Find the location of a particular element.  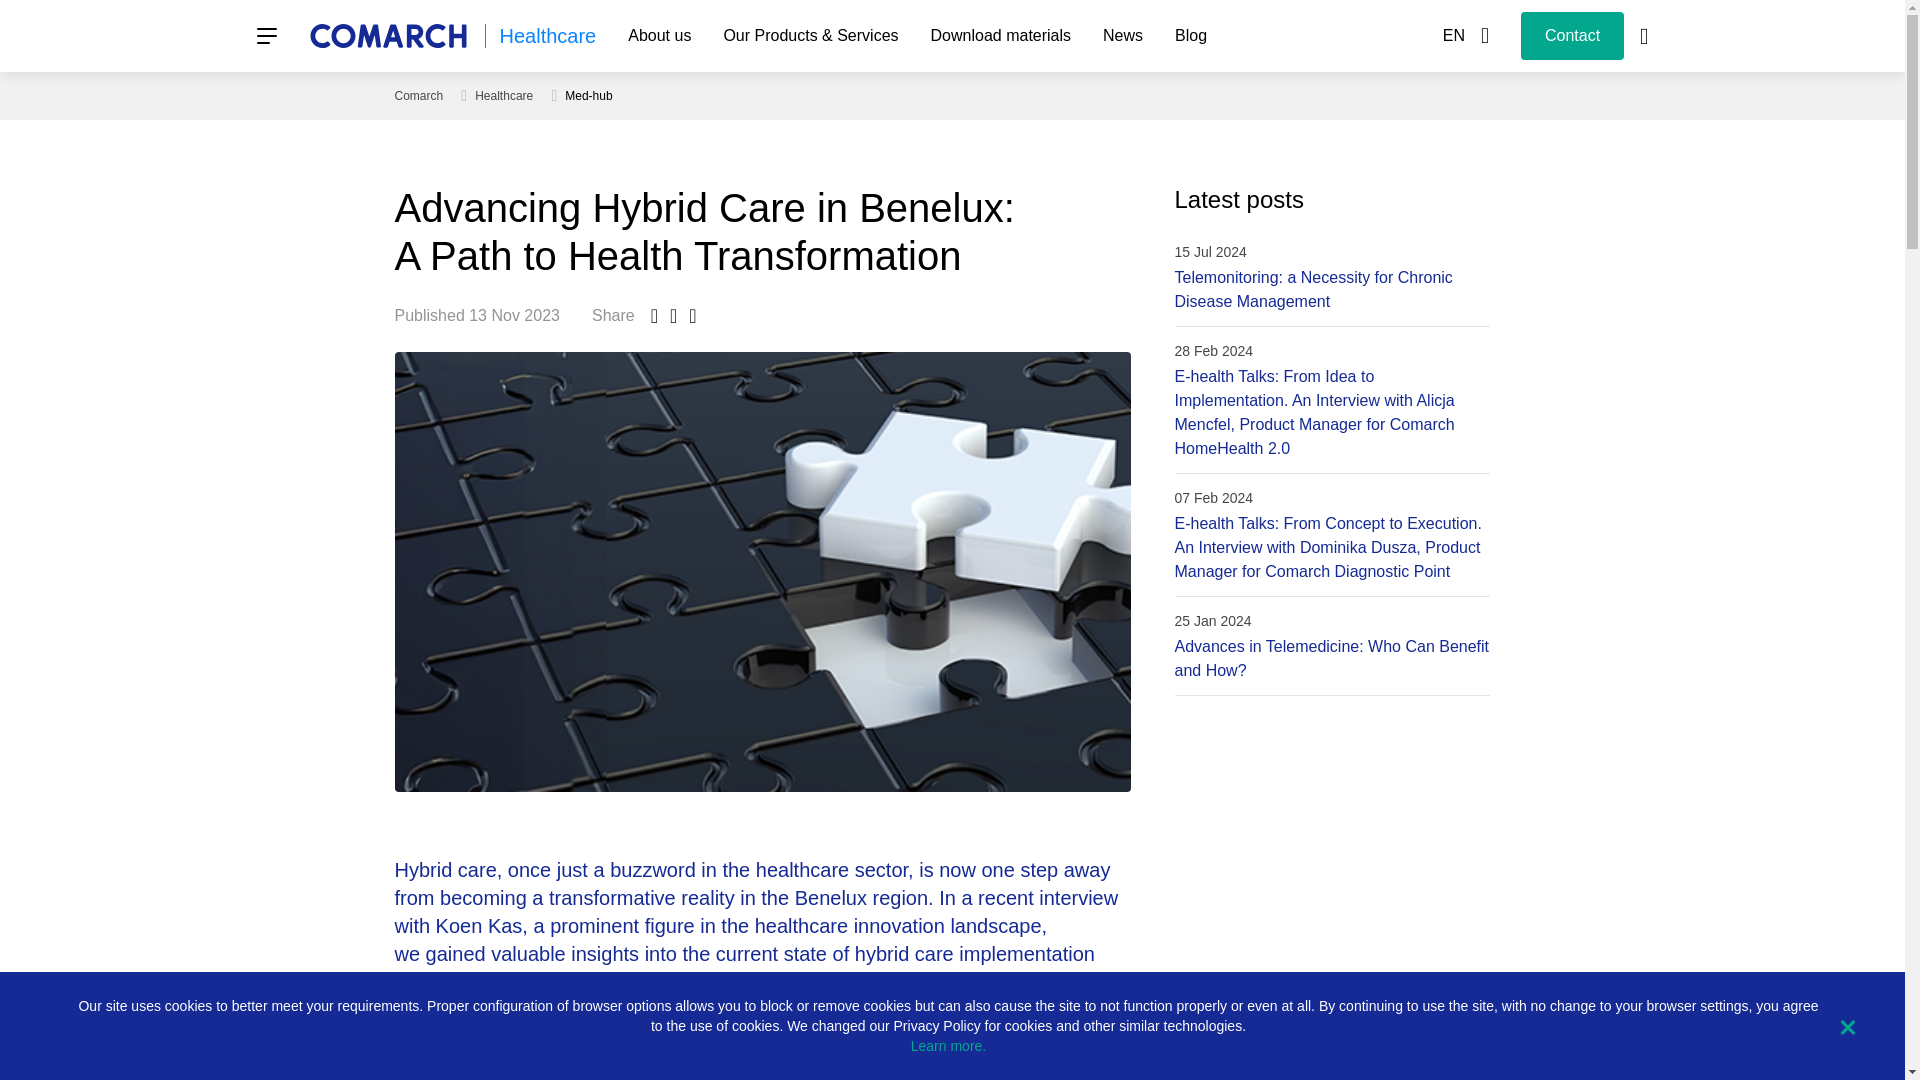

Healthcare is located at coordinates (548, 36).